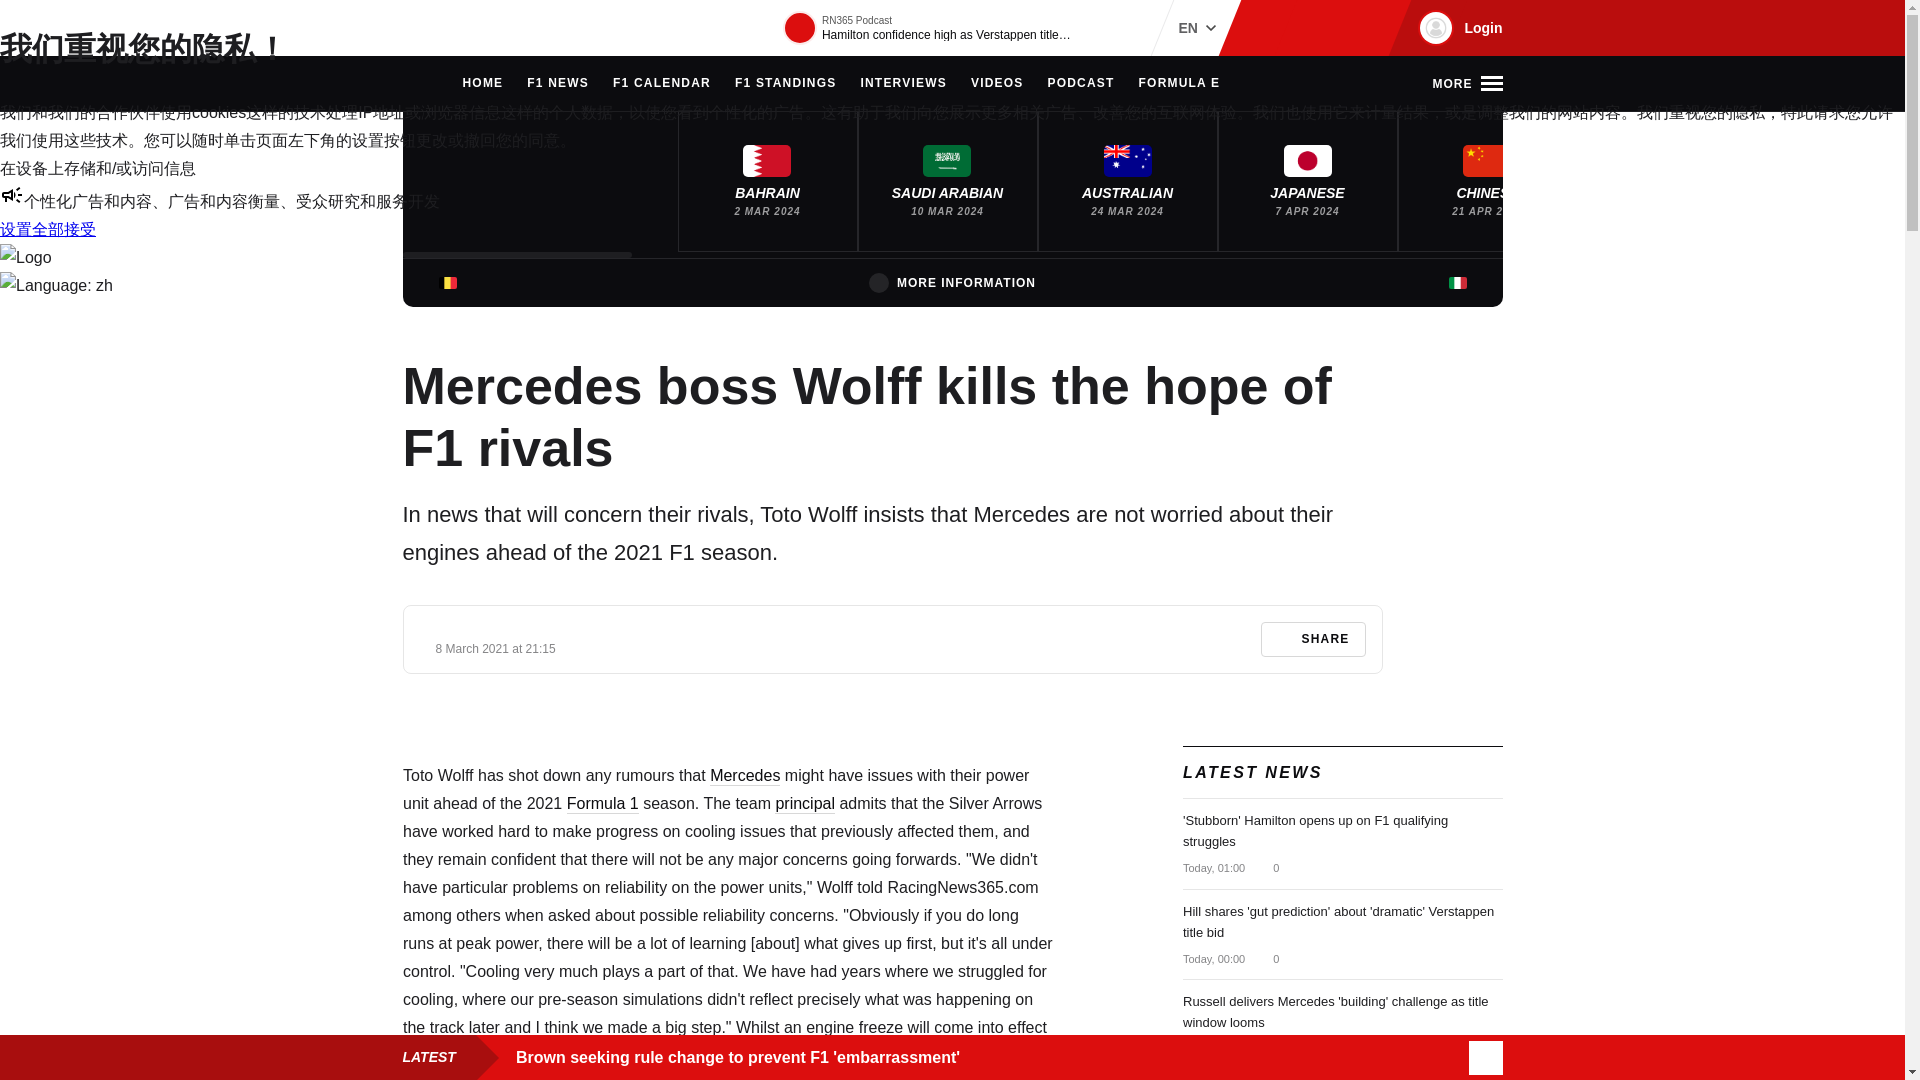 Image resolution: width=1920 pixels, height=1080 pixels. I want to click on FORMULA E, so click(1180, 84).